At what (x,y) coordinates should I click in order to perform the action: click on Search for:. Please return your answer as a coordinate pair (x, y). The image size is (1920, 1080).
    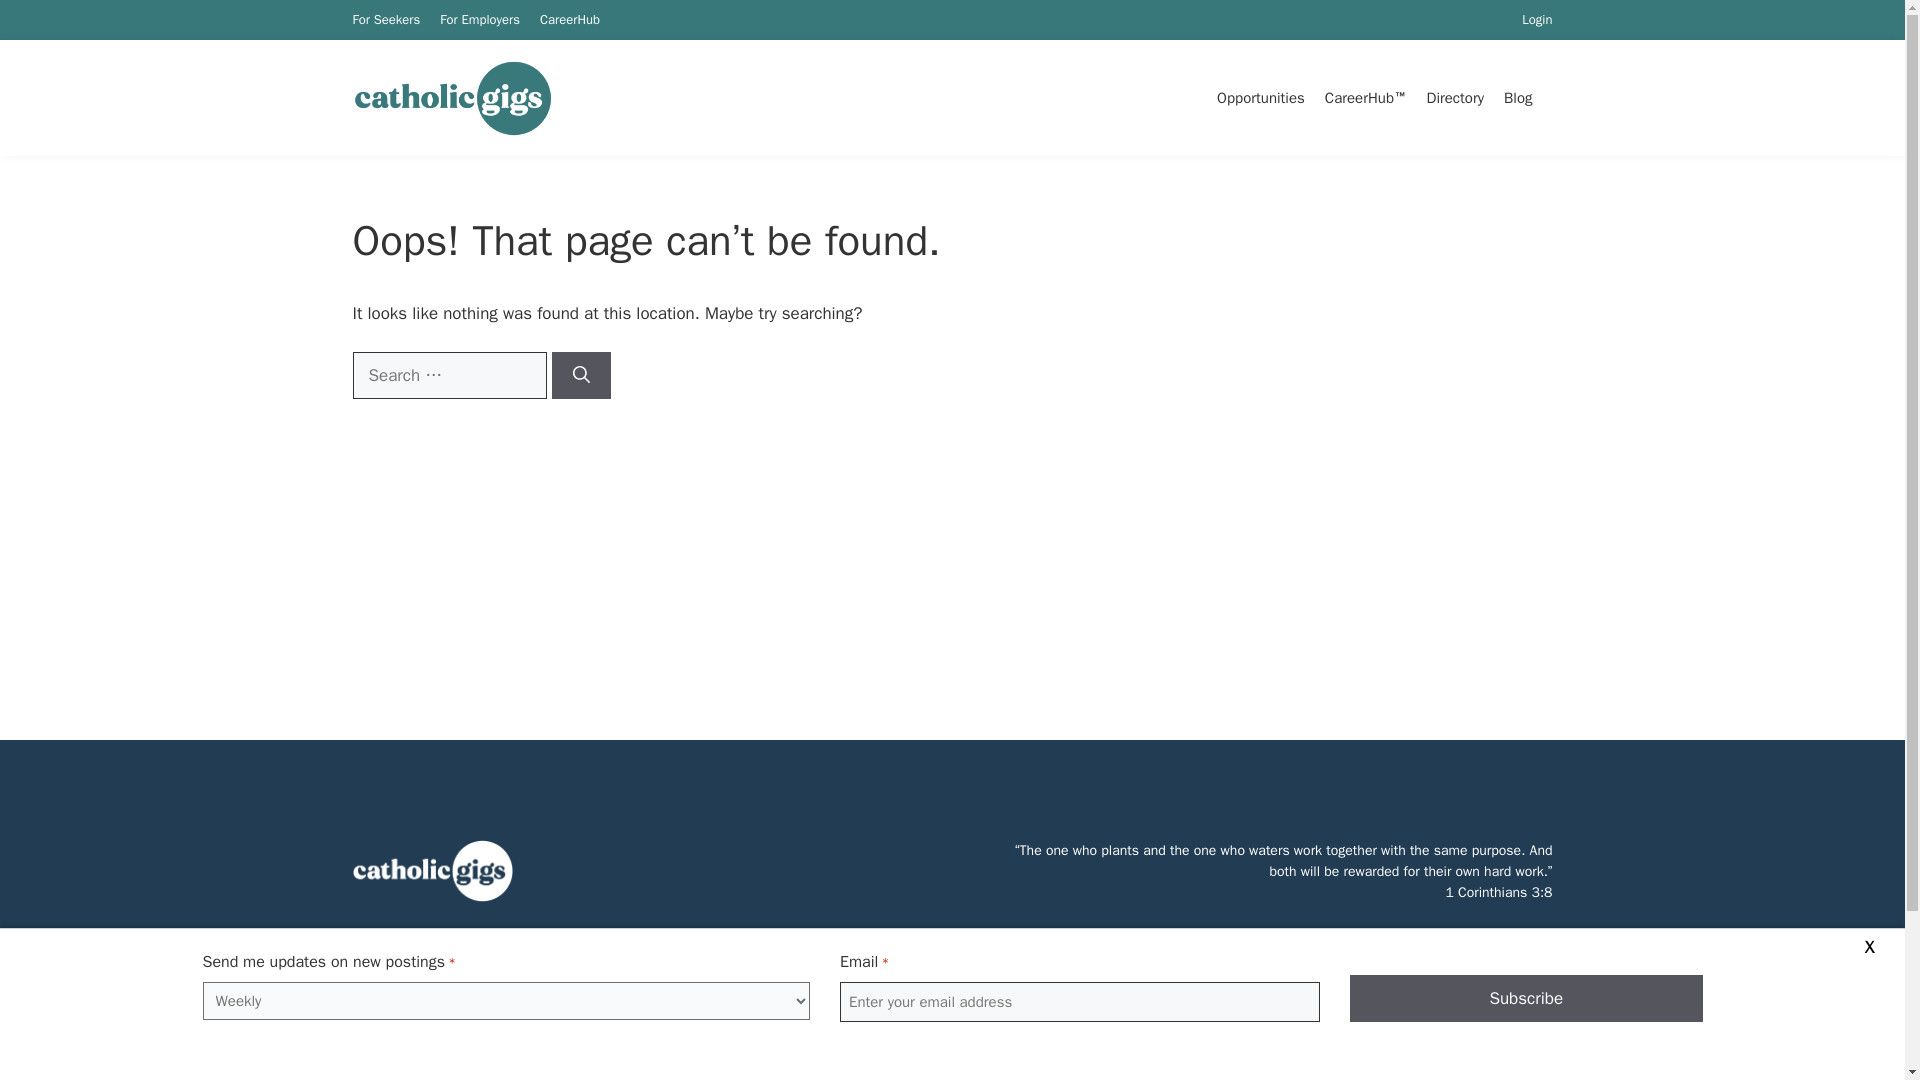
    Looking at the image, I should click on (448, 376).